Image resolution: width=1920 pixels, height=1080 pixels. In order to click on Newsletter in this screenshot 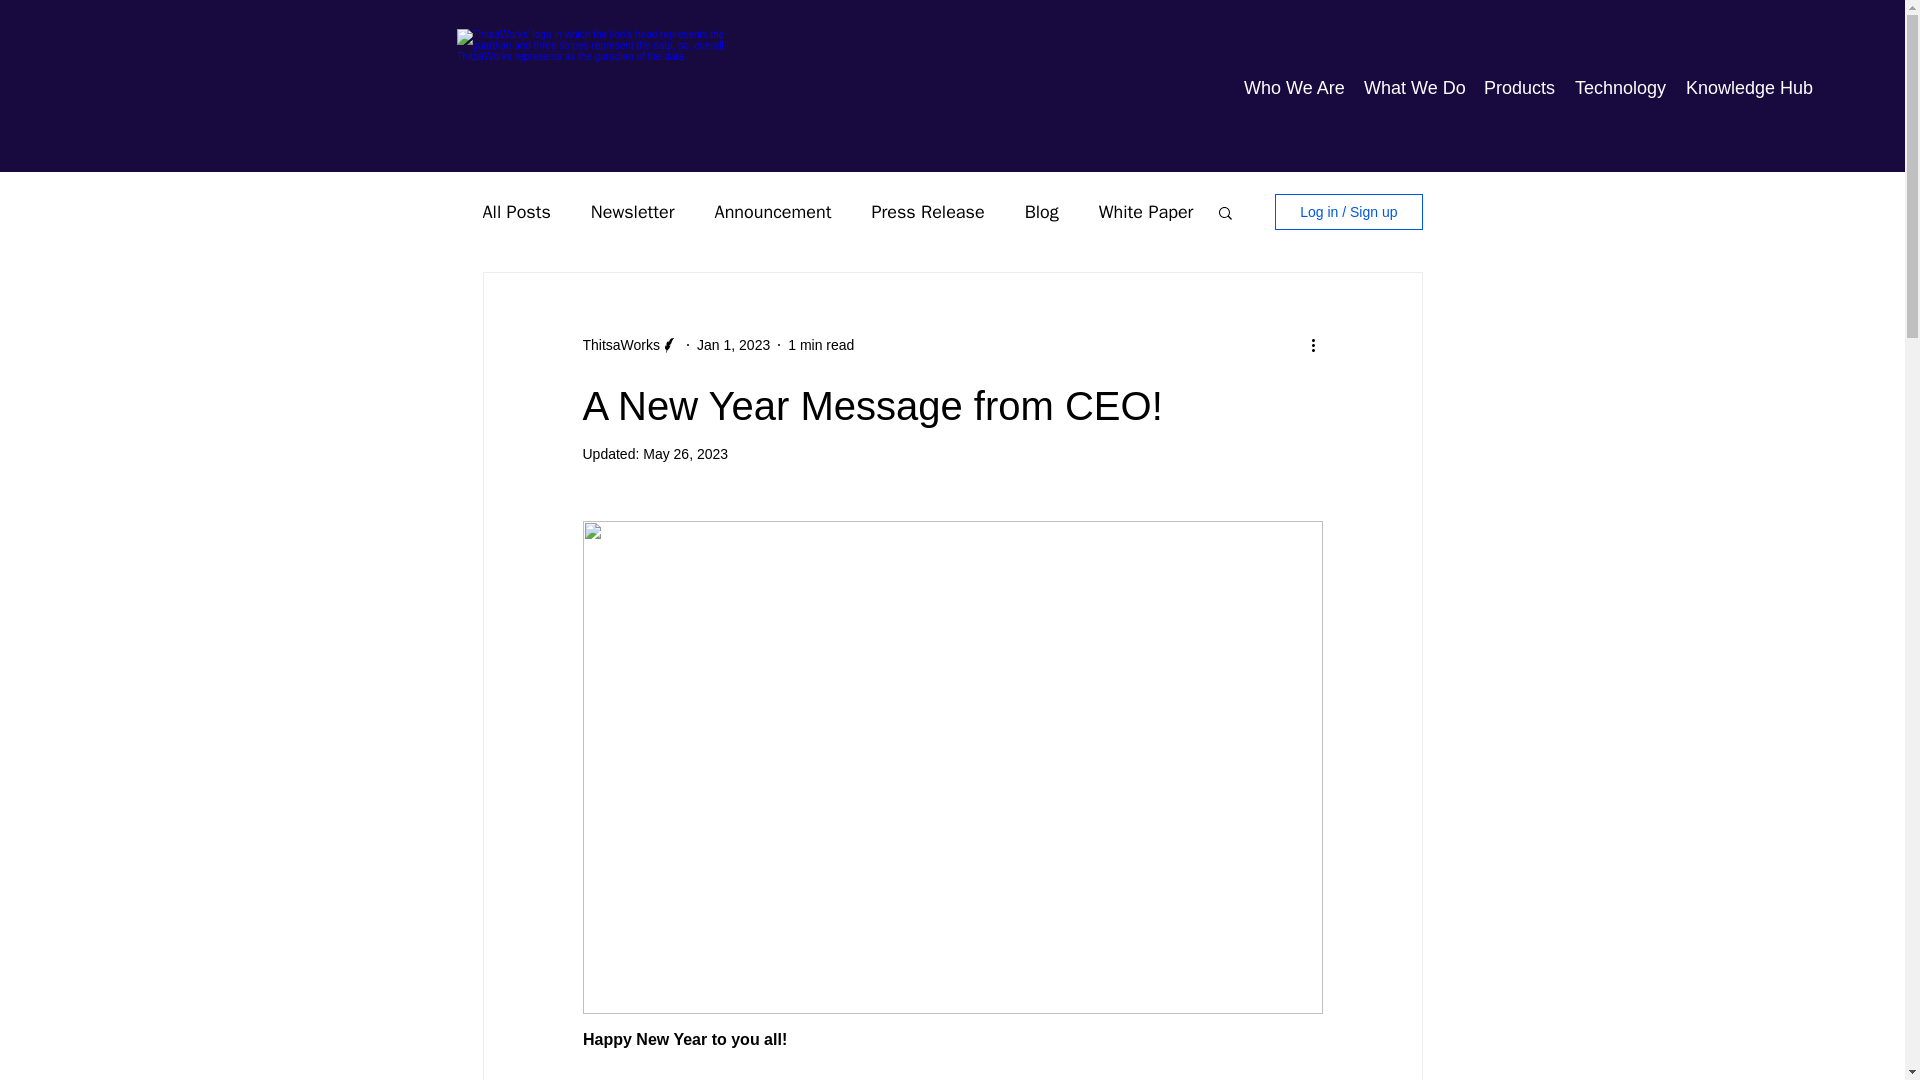, I will do `click(633, 211)`.